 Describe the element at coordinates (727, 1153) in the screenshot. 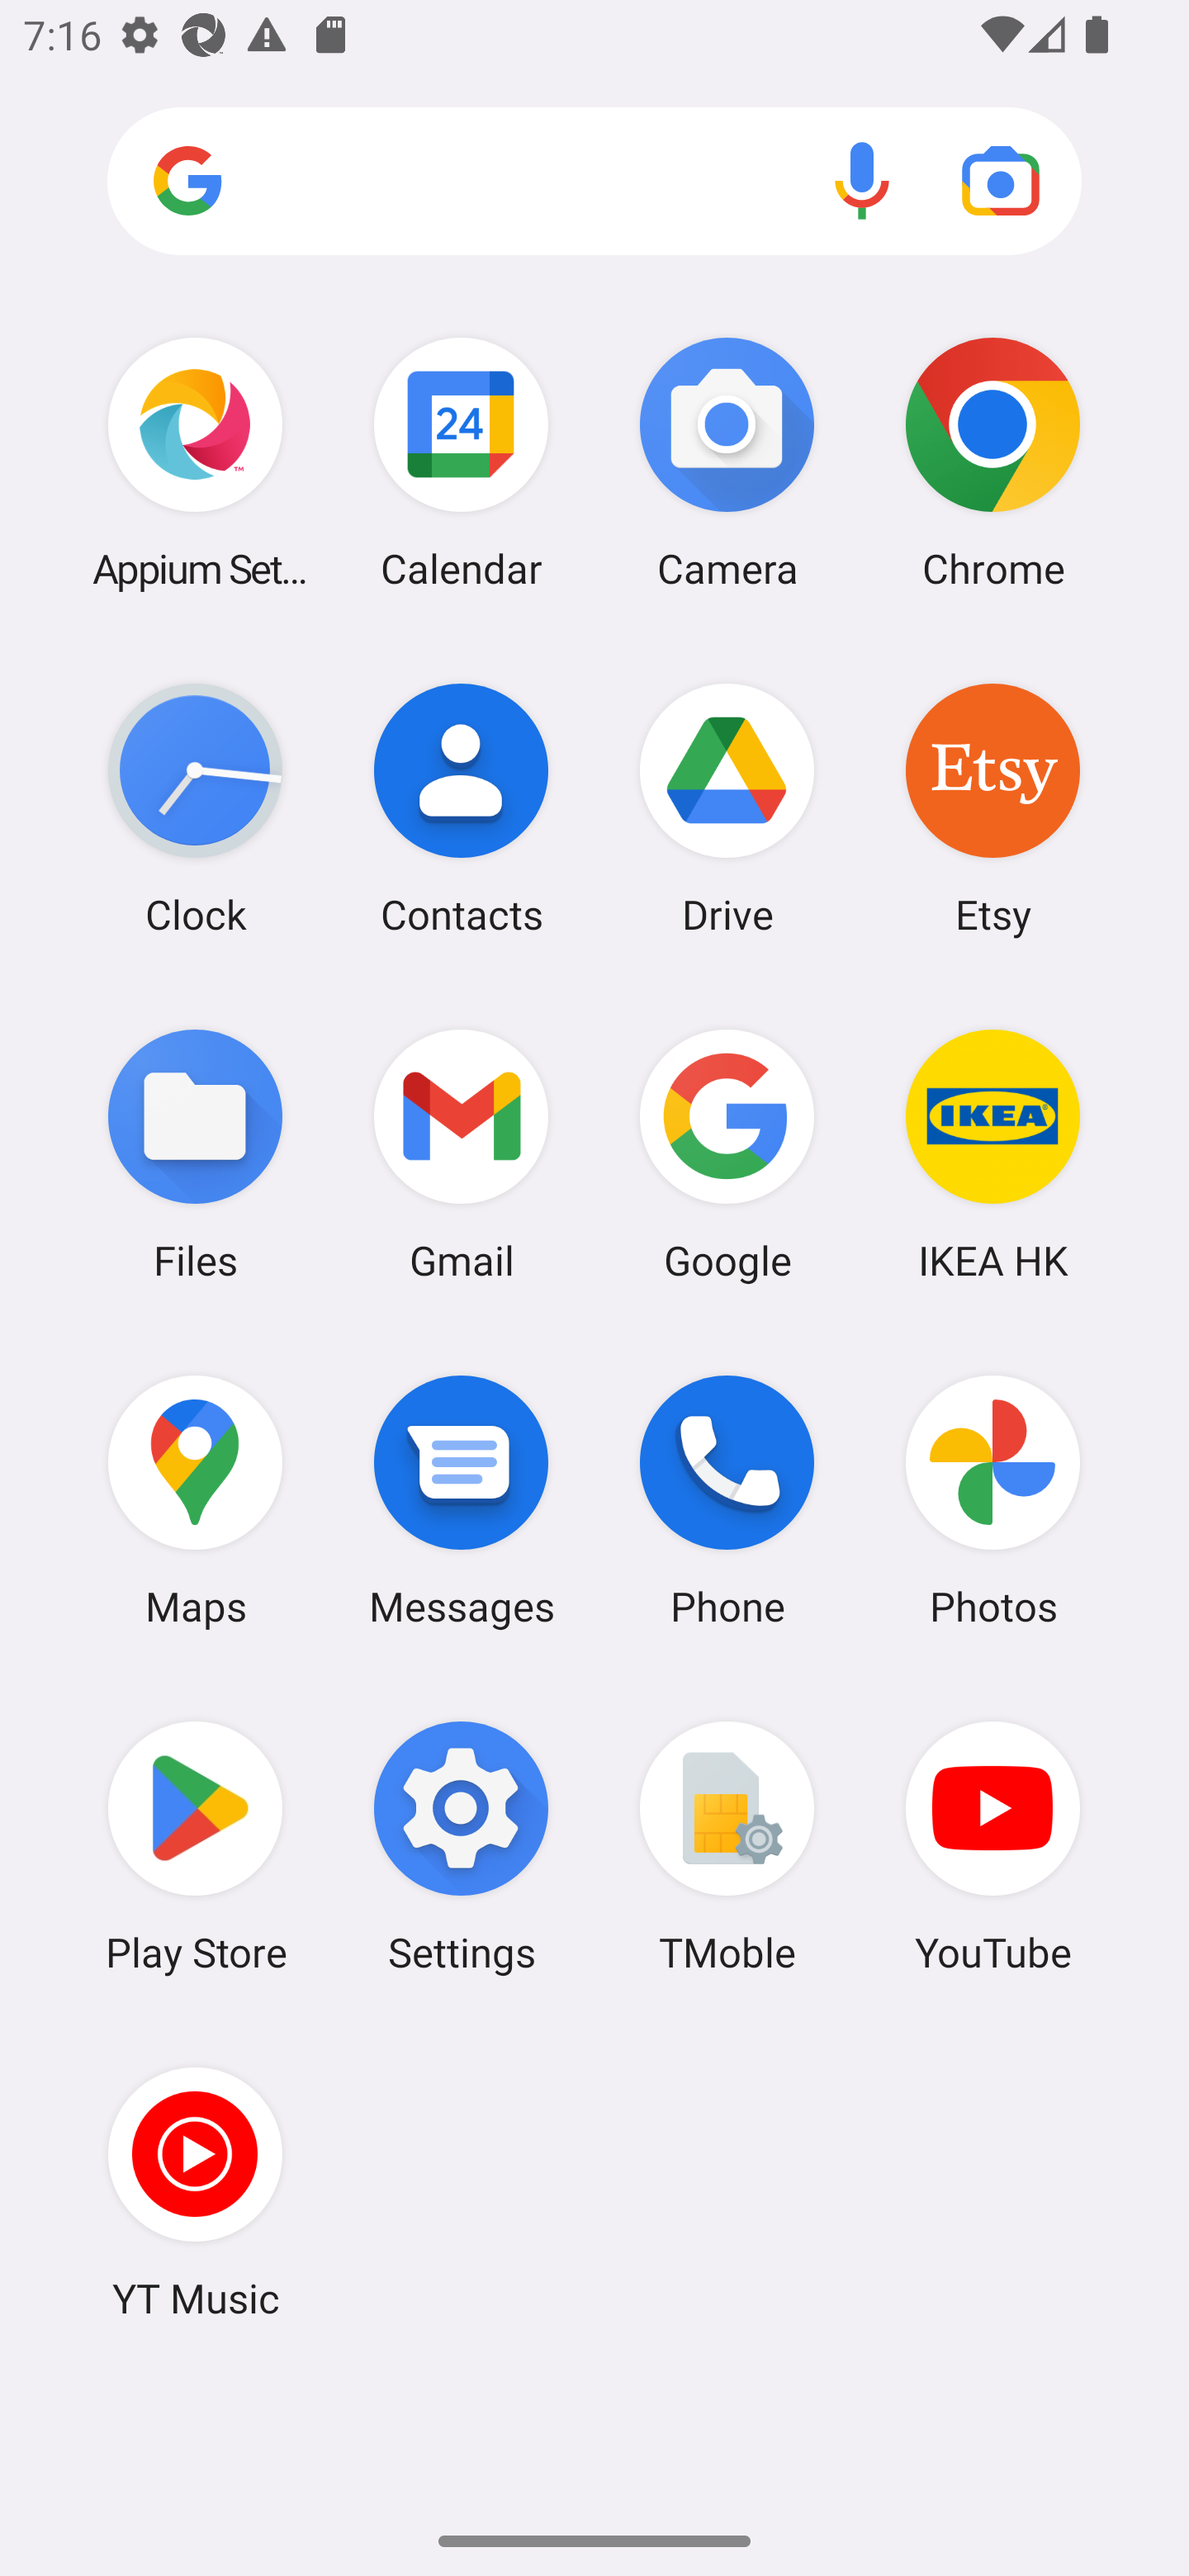

I see `Google` at that location.